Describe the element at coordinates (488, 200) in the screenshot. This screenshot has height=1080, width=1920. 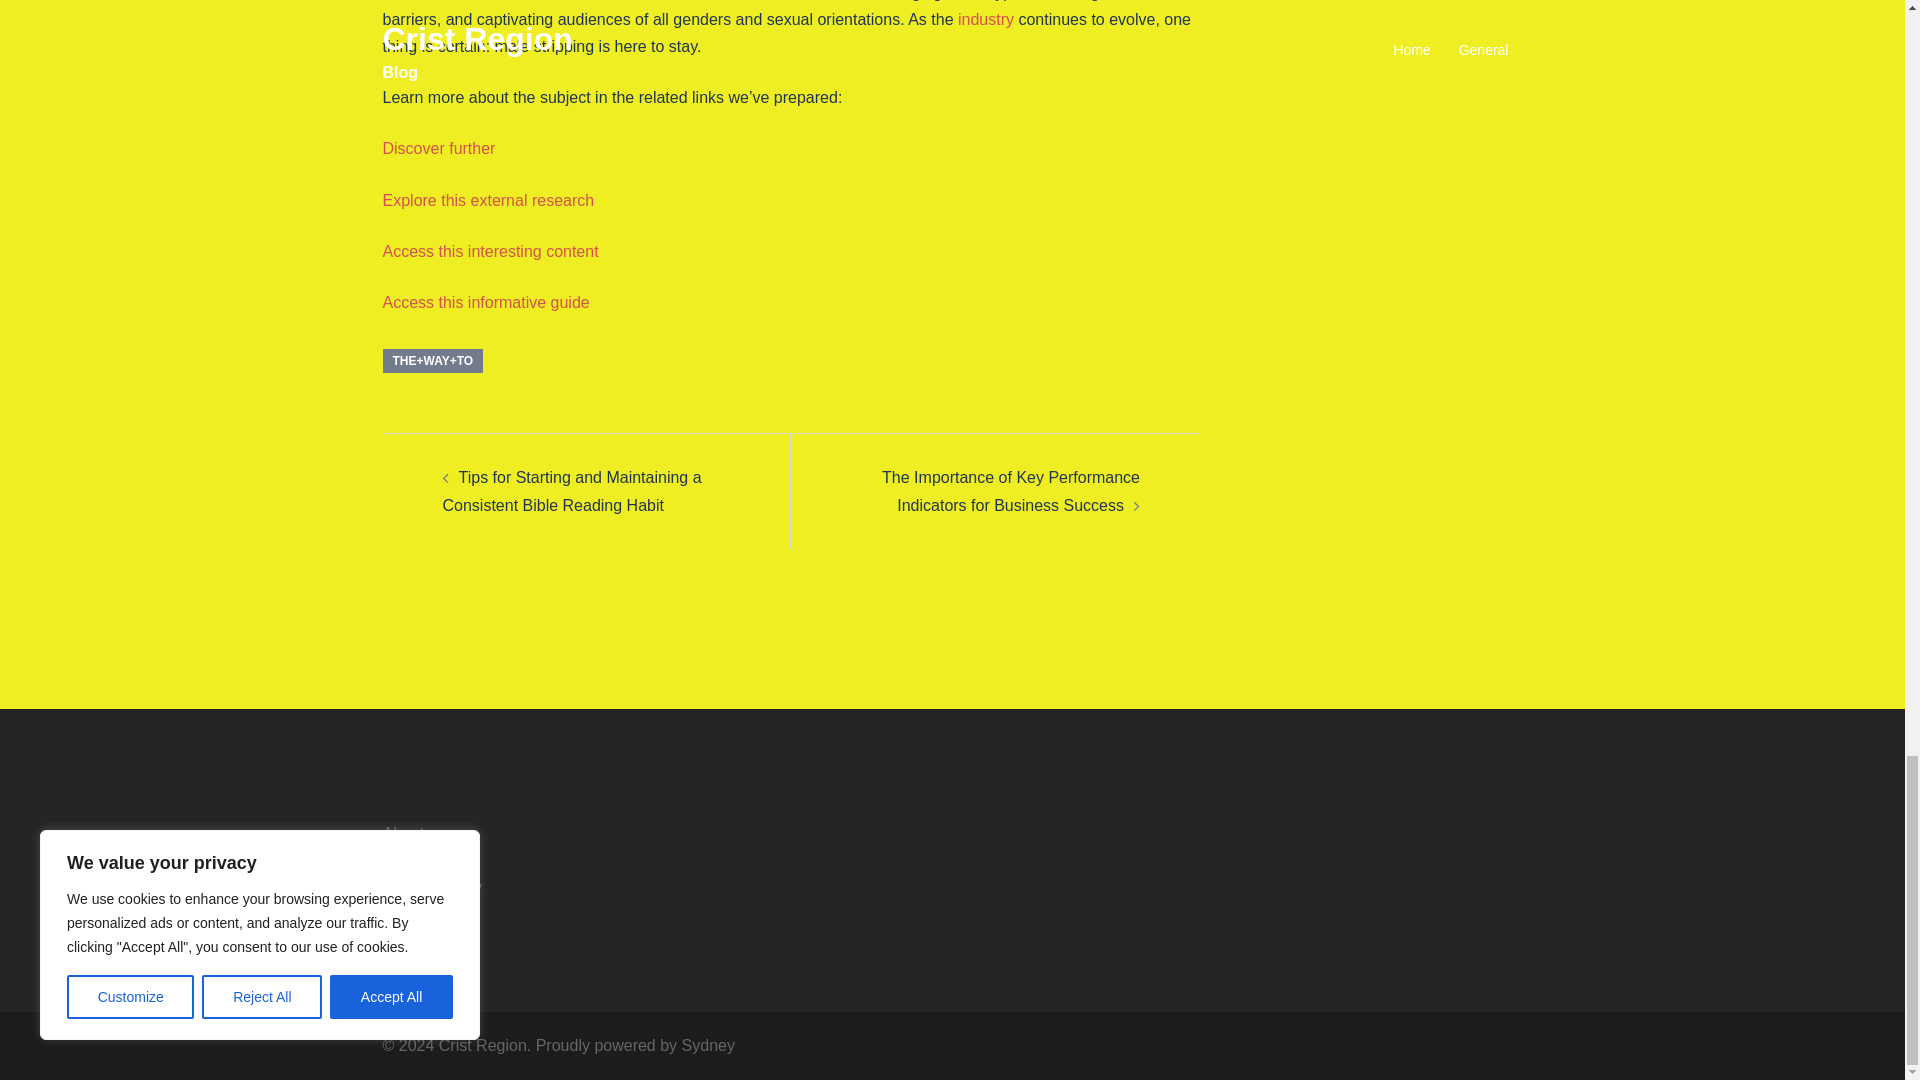
I see `Explore this external research` at that location.